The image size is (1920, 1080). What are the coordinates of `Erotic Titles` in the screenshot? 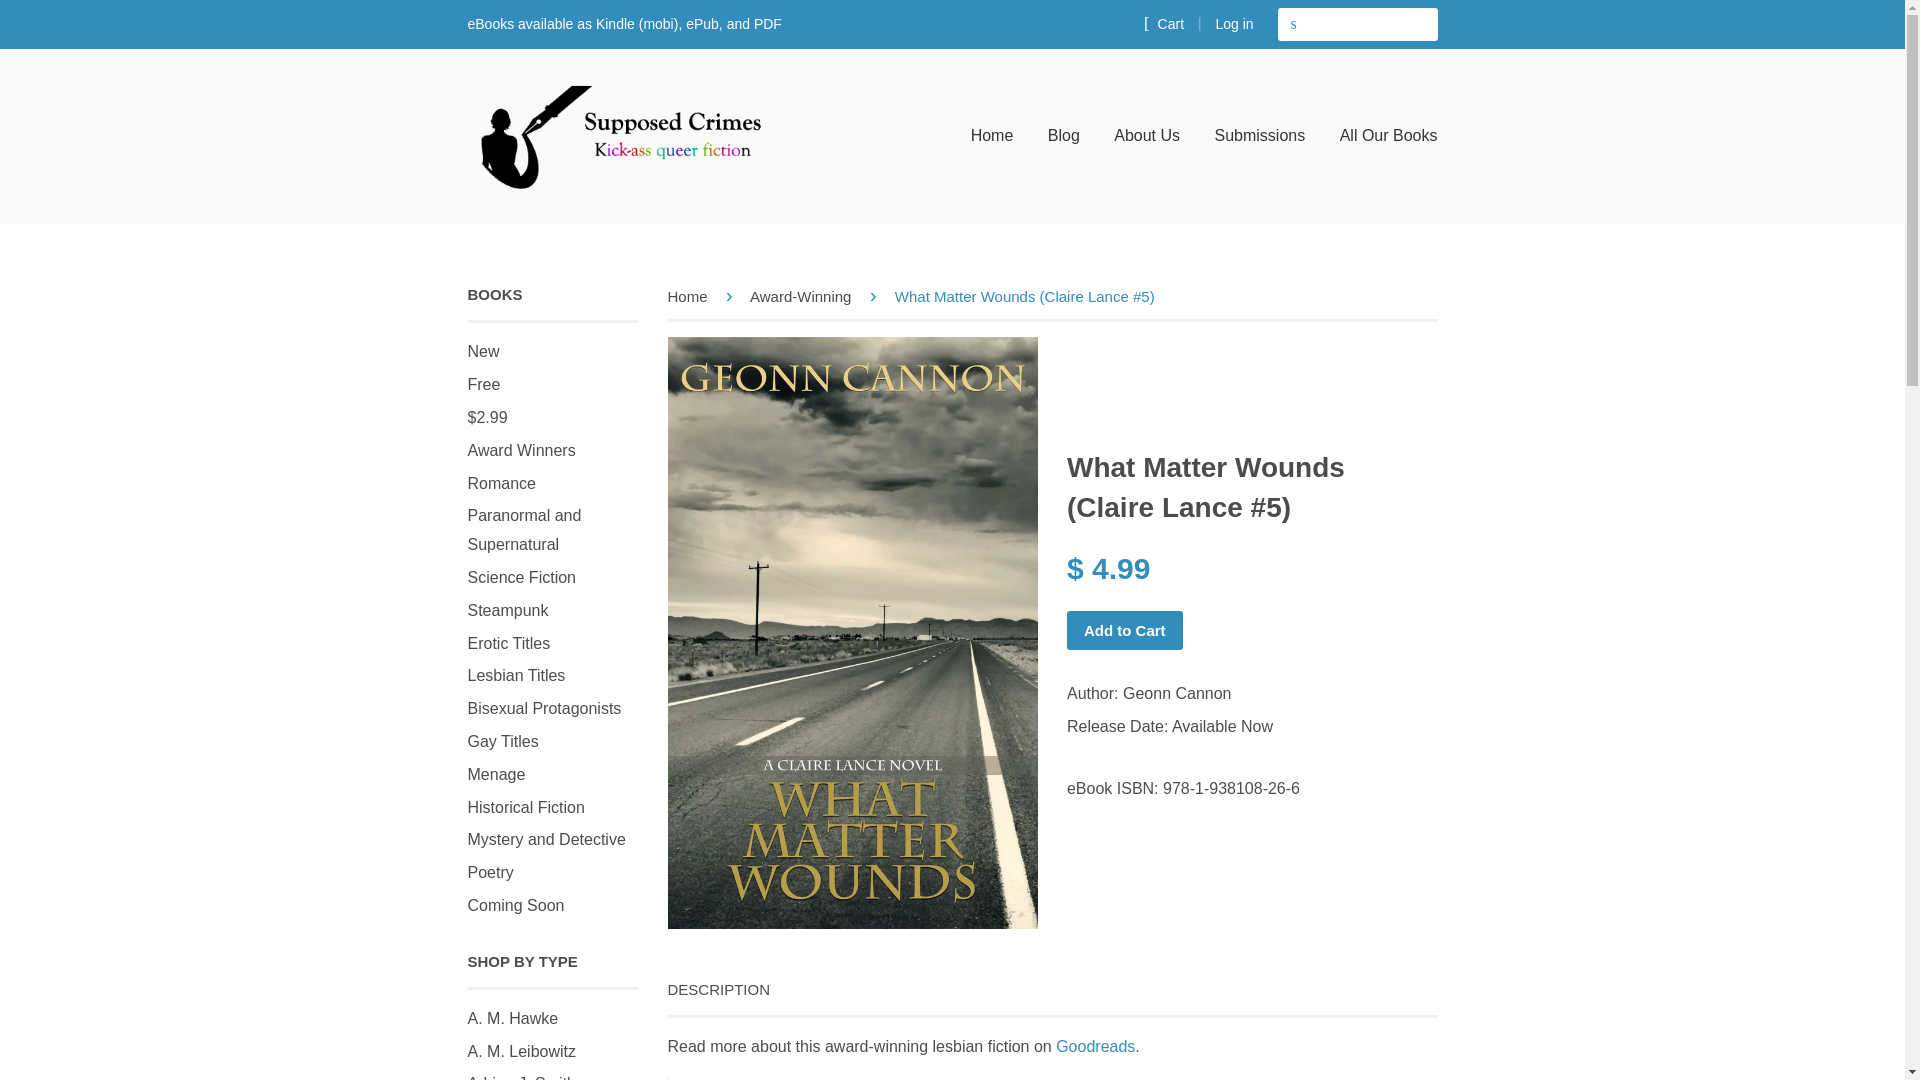 It's located at (510, 644).